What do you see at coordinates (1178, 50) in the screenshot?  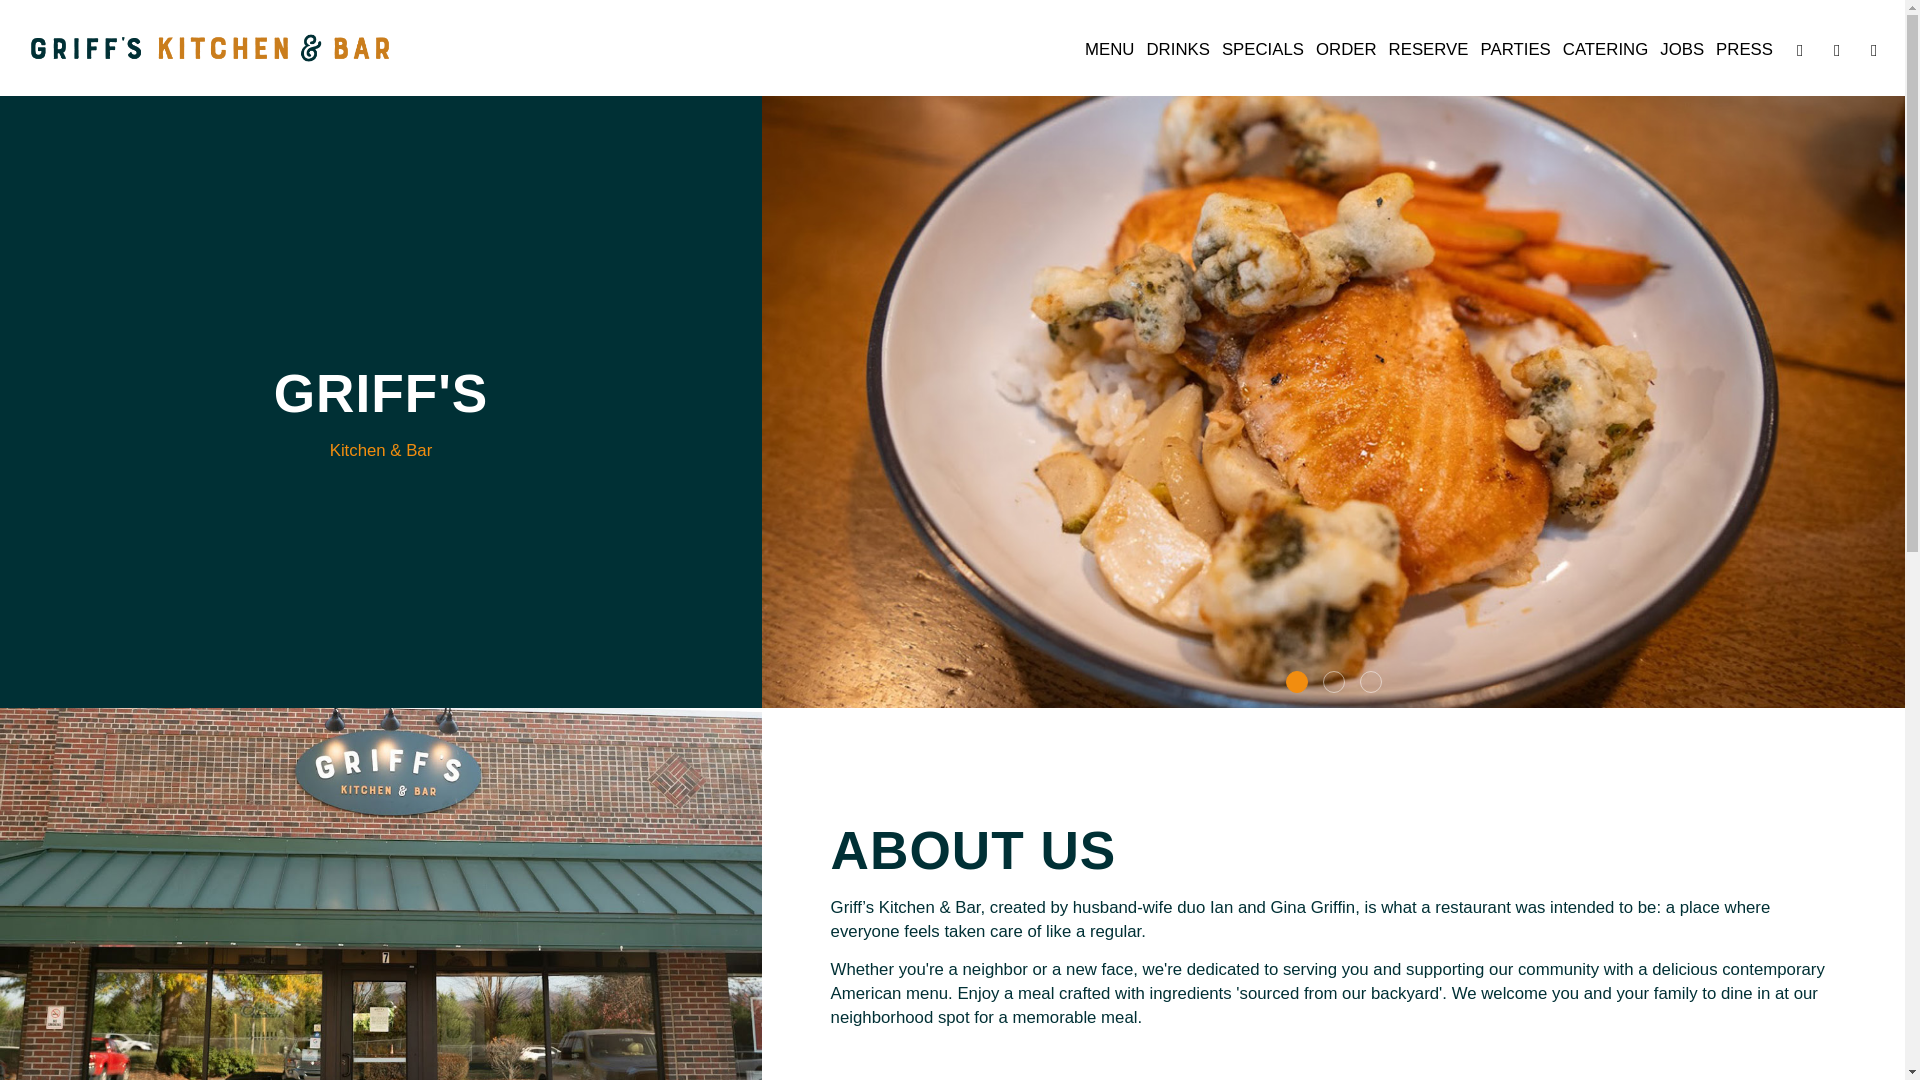 I see `DRINKS` at bounding box center [1178, 50].